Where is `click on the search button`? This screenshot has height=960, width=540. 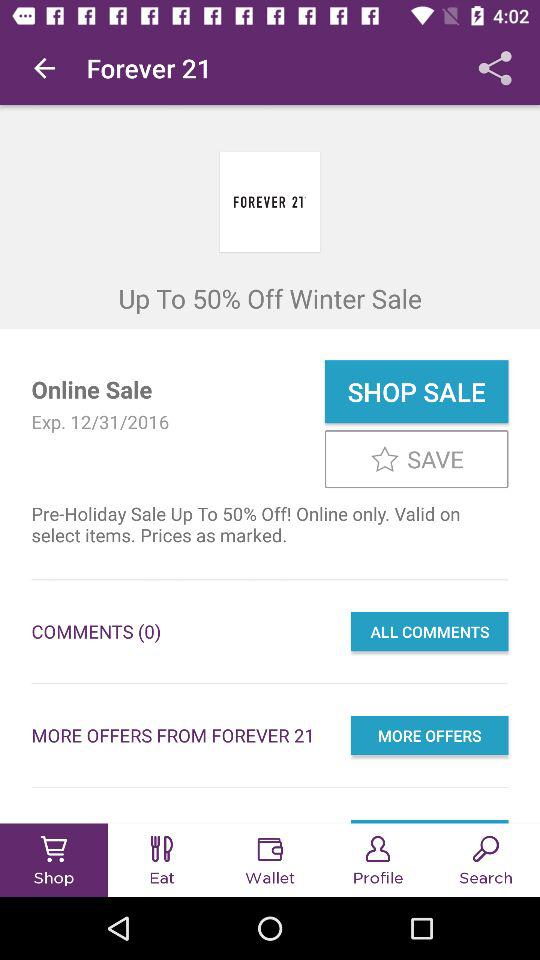 click on the search button is located at coordinates (486, 860).